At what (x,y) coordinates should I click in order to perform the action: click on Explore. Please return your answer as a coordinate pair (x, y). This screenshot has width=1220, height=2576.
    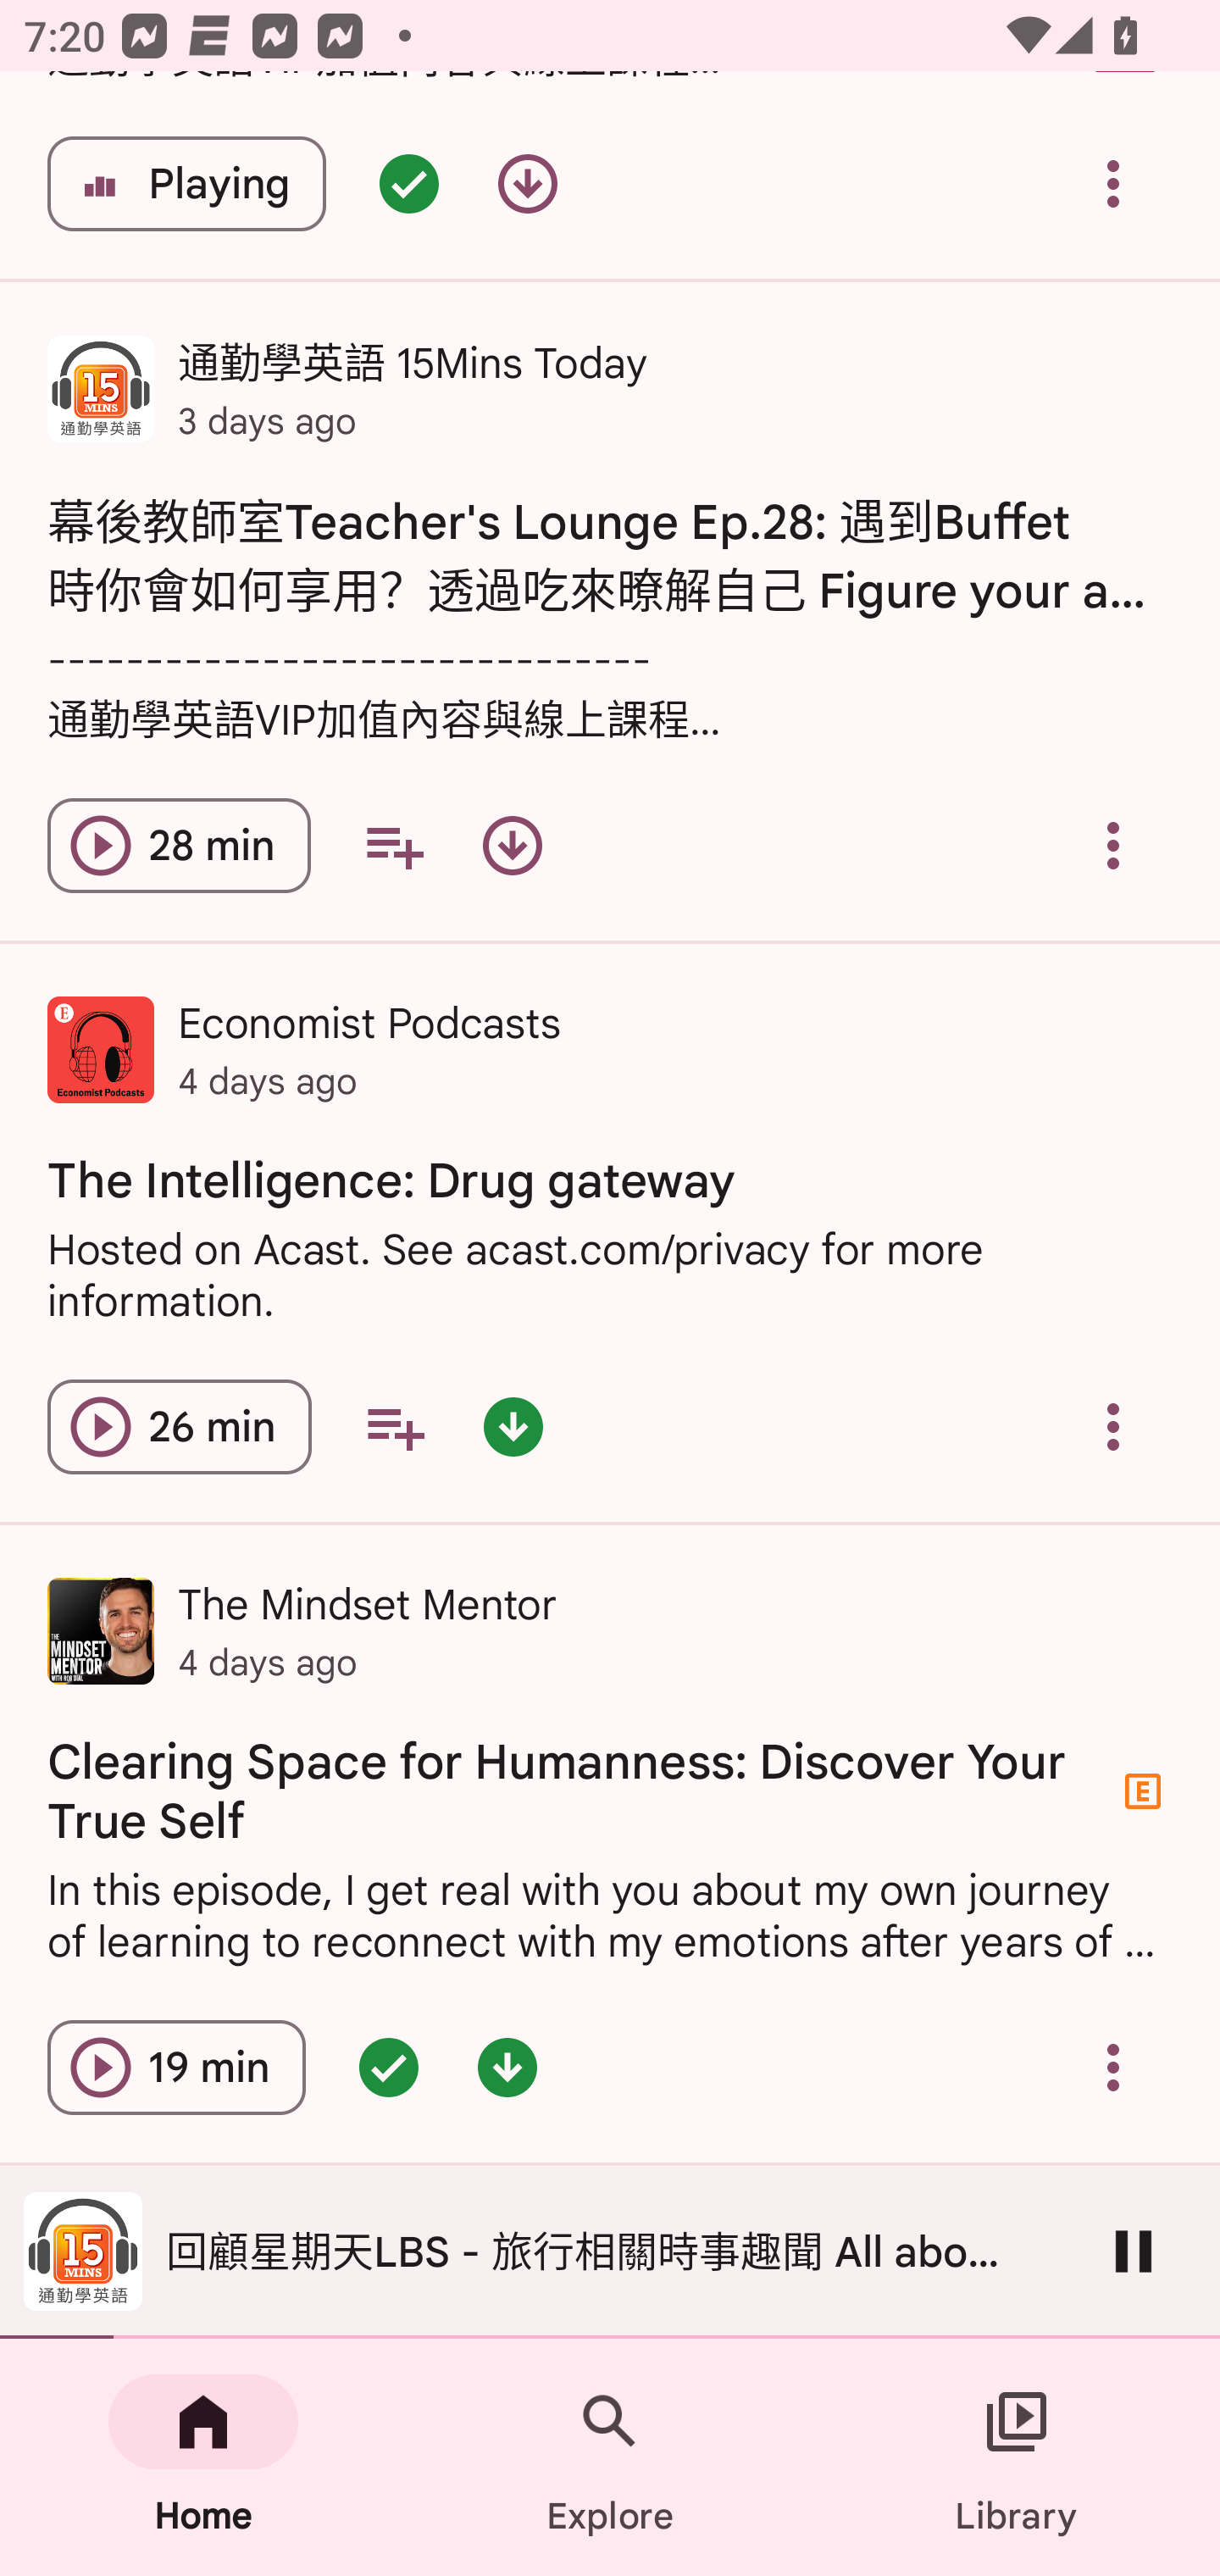
    Looking at the image, I should click on (610, 2457).